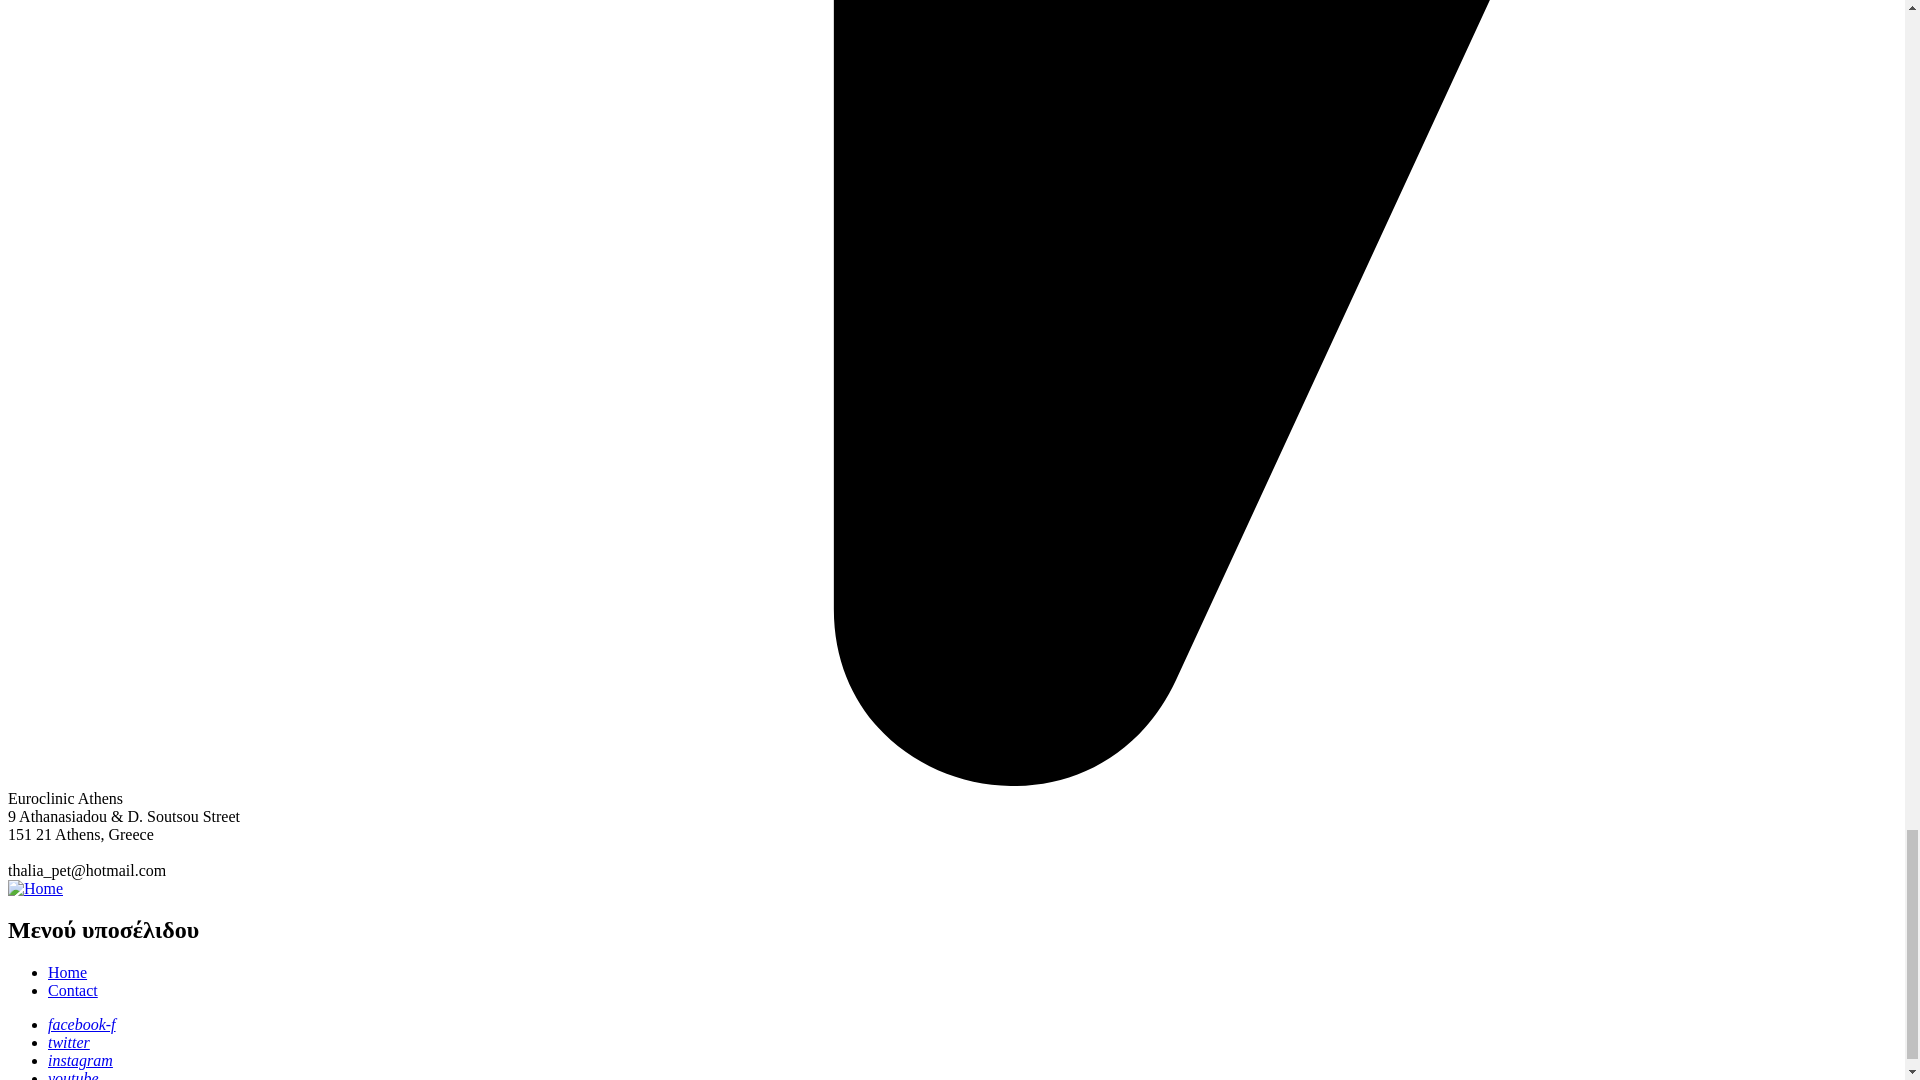 This screenshot has width=1920, height=1080. What do you see at coordinates (35, 888) in the screenshot?
I see `Home` at bounding box center [35, 888].